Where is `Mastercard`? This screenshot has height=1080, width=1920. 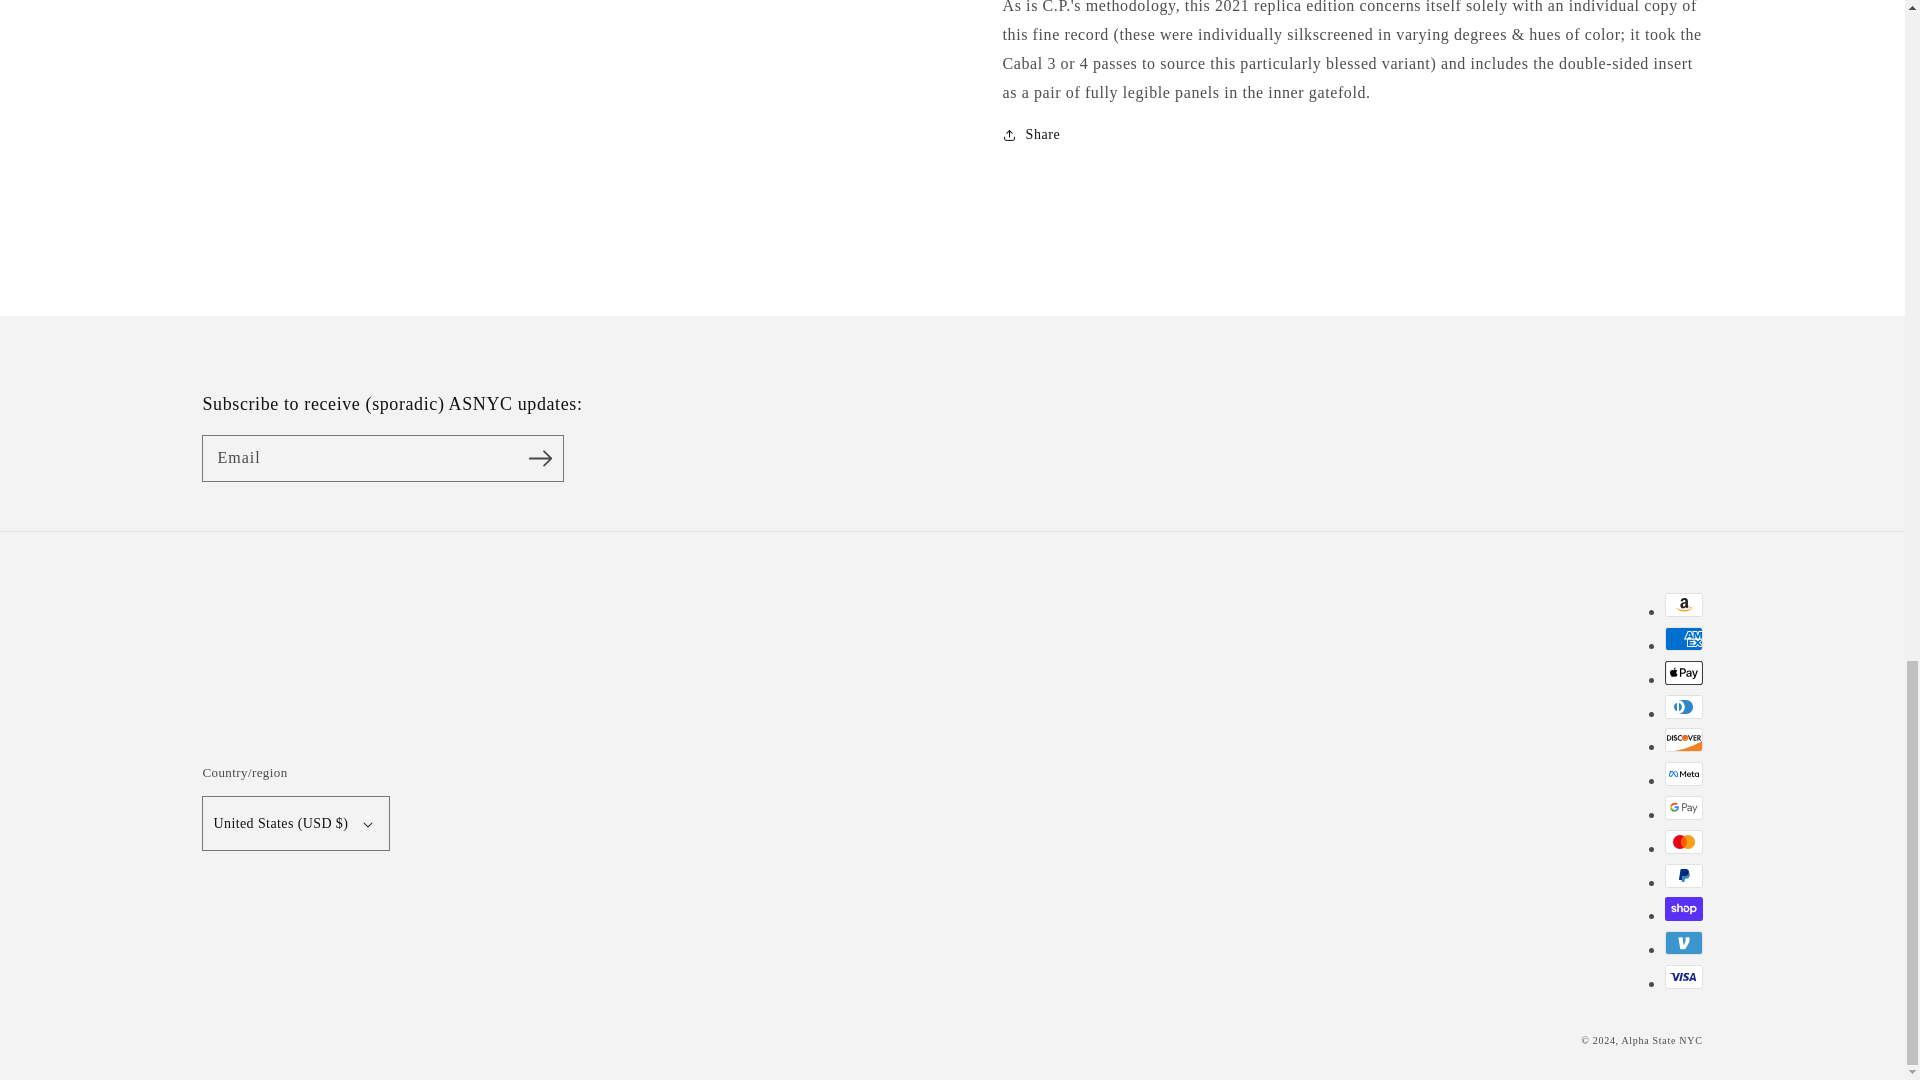
Mastercard is located at coordinates (1682, 842).